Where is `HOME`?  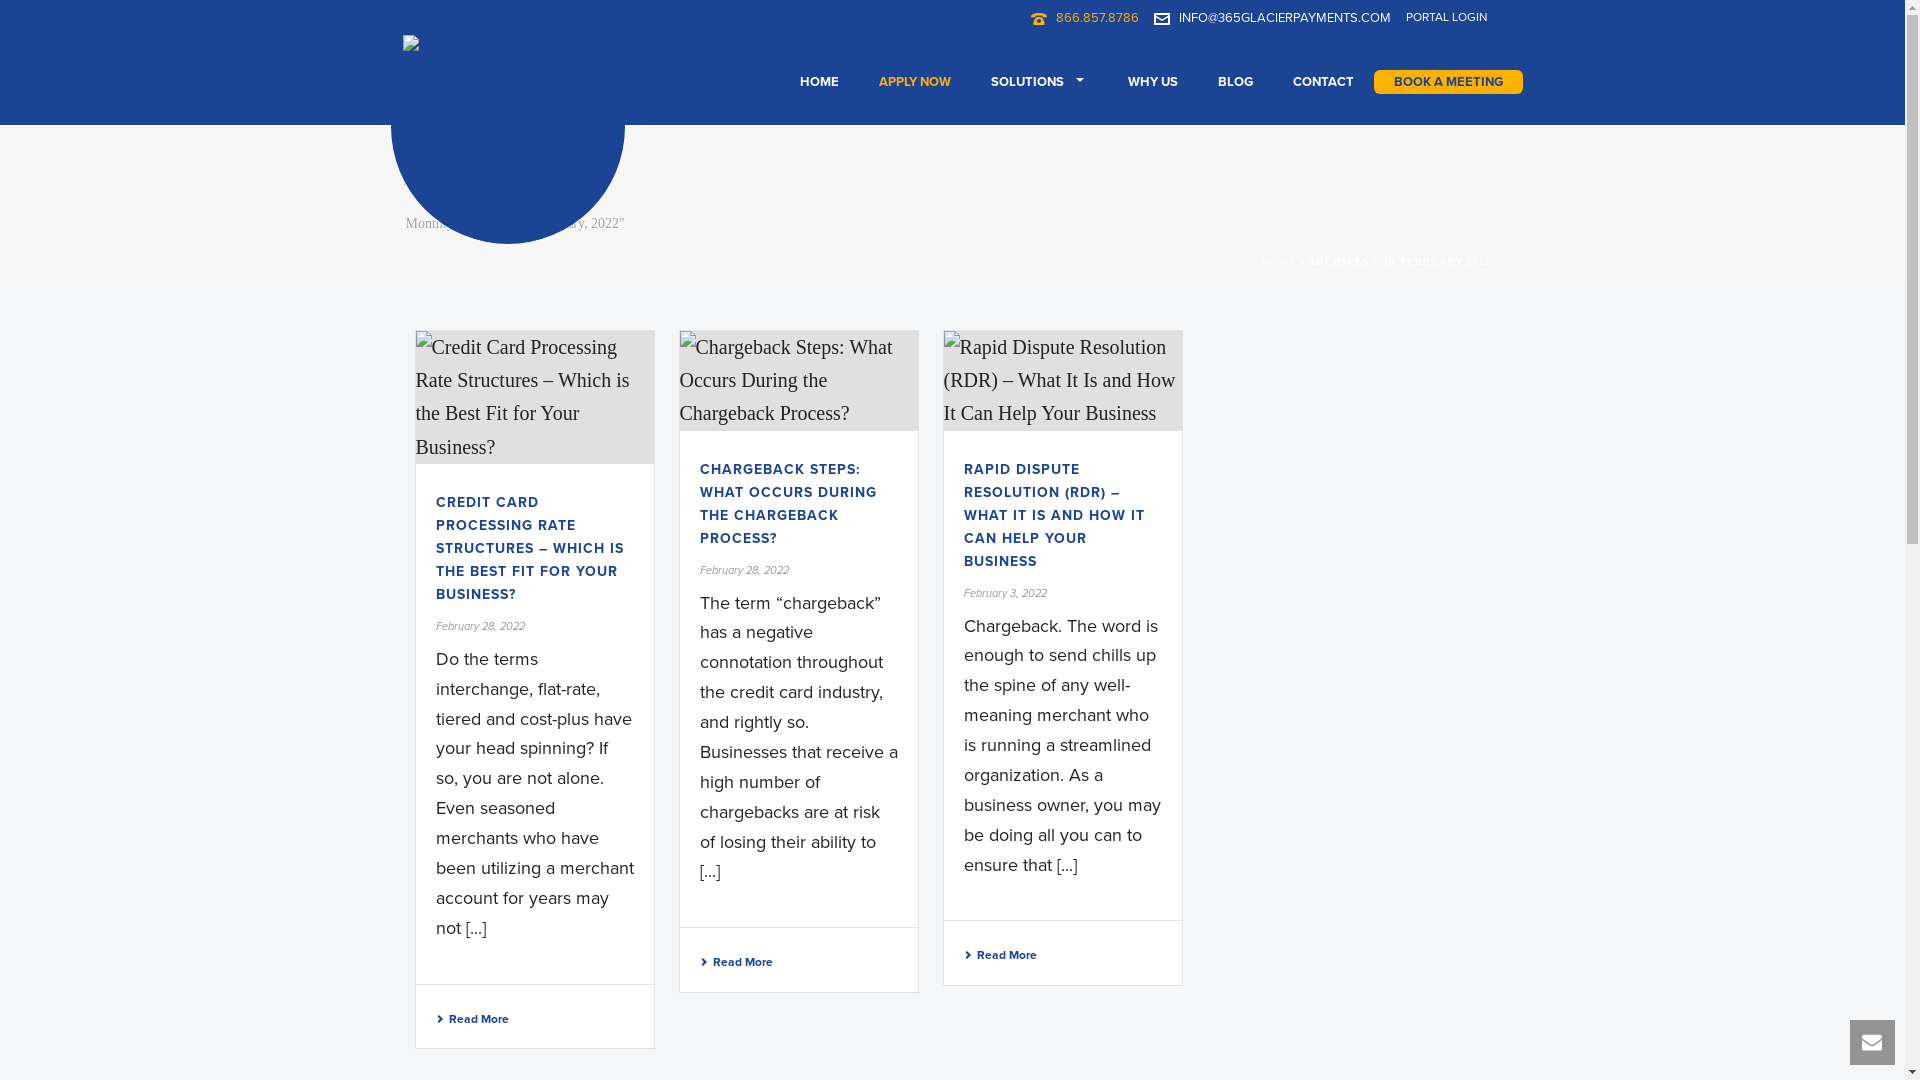 HOME is located at coordinates (1279, 262).